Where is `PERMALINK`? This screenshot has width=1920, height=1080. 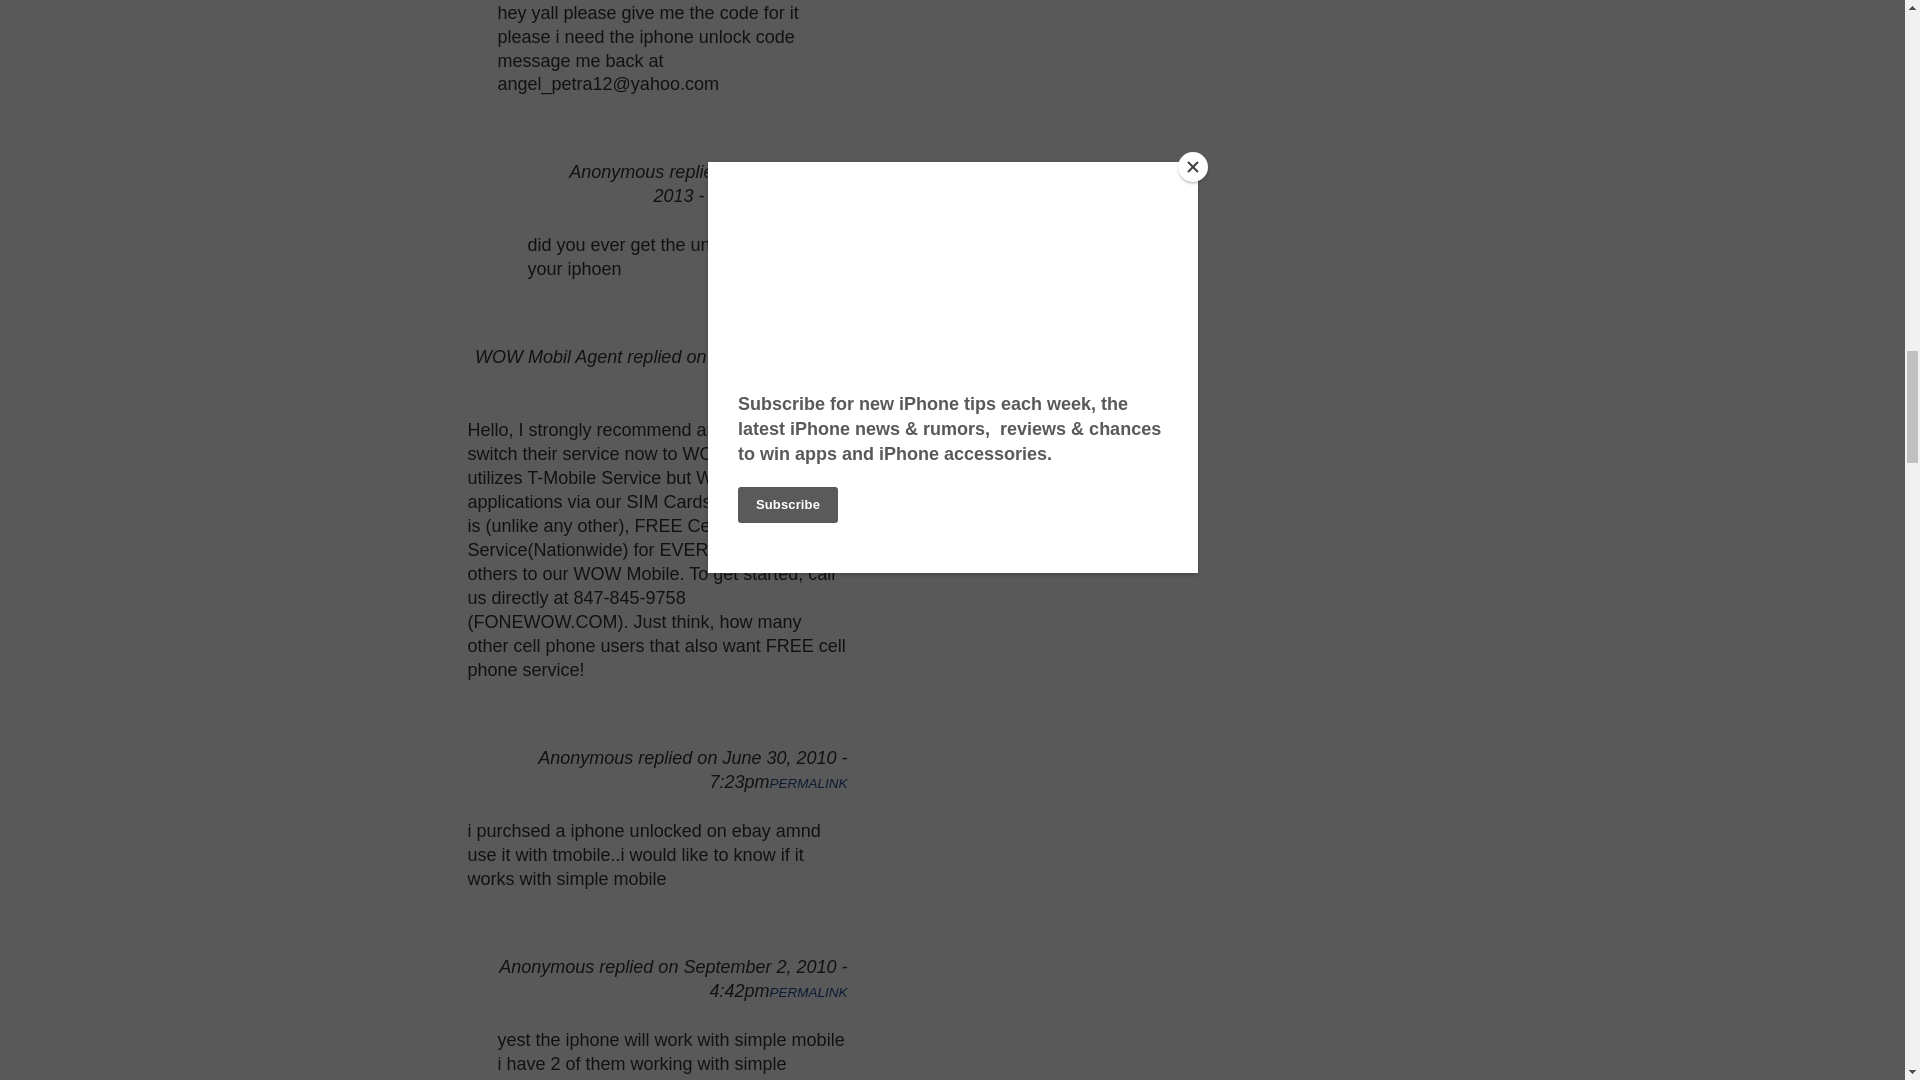
PERMALINK is located at coordinates (808, 198).